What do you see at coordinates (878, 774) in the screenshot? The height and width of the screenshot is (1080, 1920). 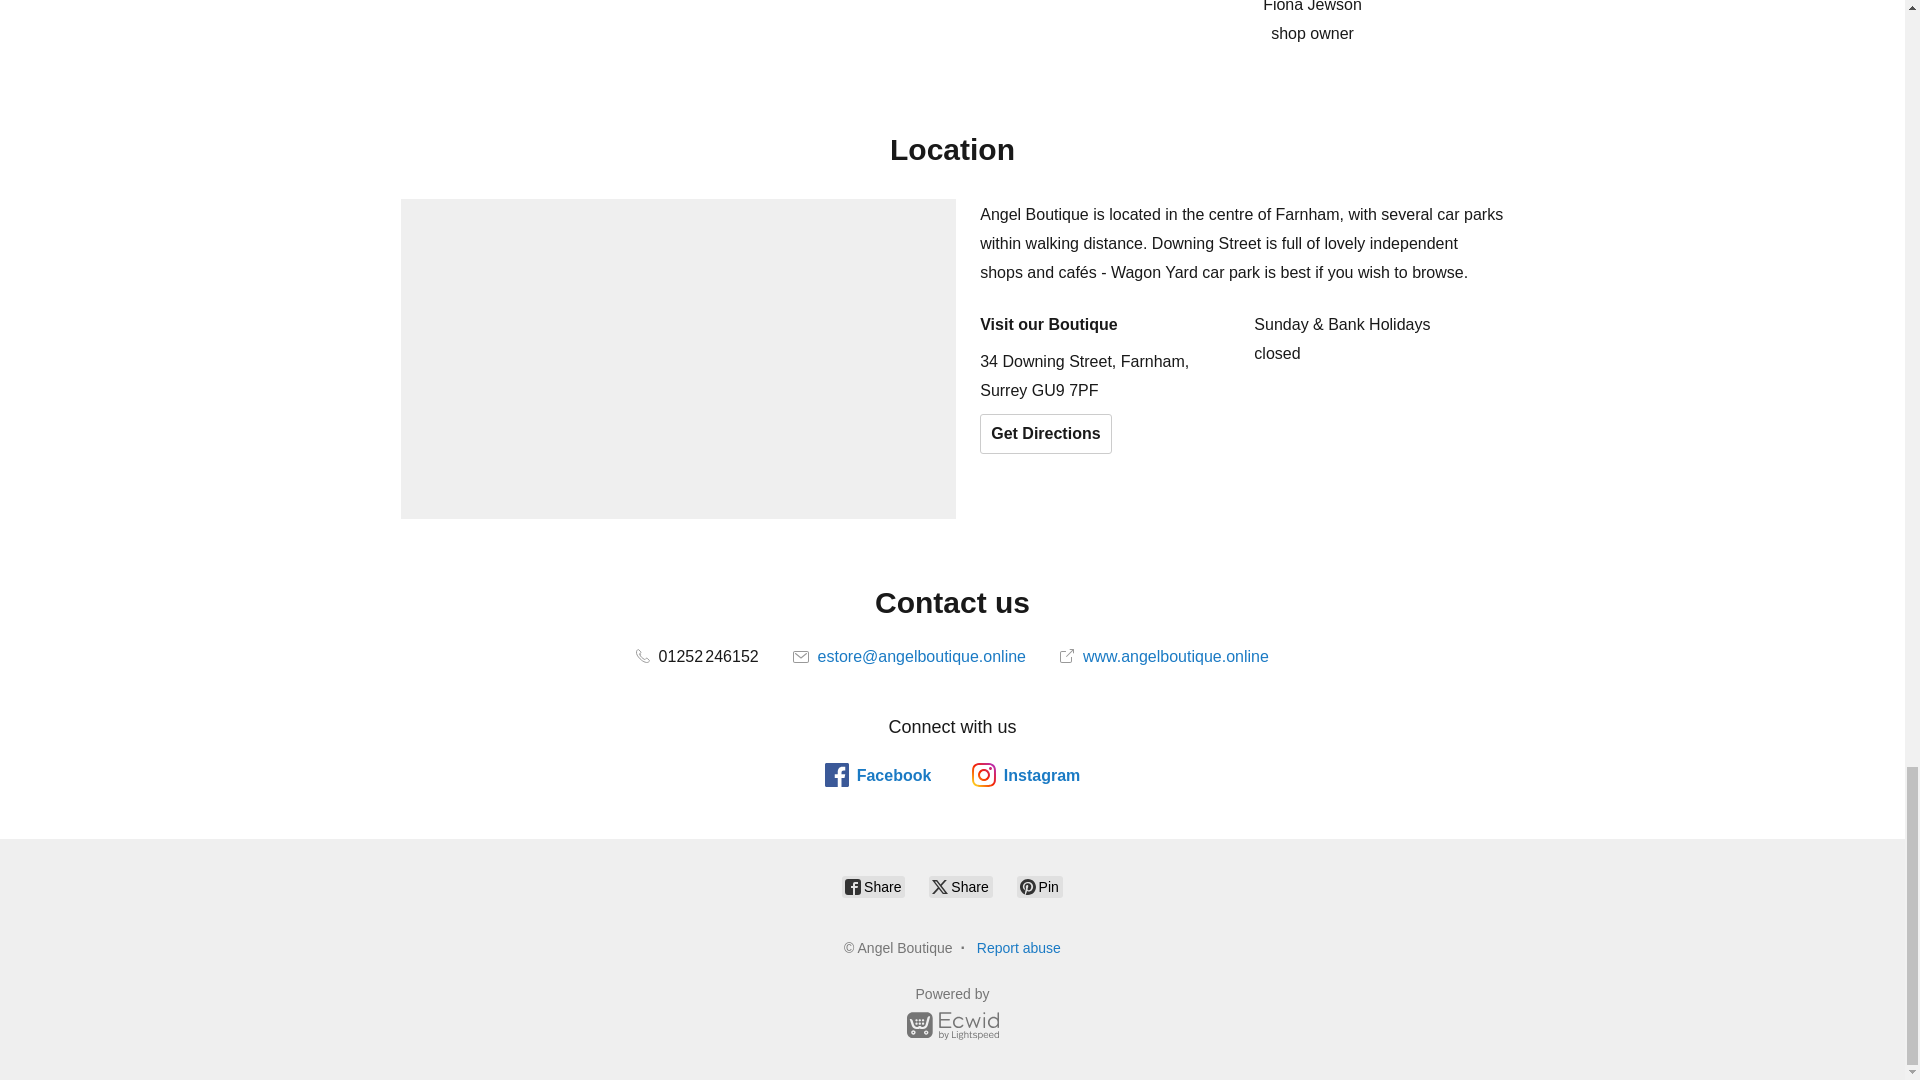 I see `Facebook` at bounding box center [878, 774].